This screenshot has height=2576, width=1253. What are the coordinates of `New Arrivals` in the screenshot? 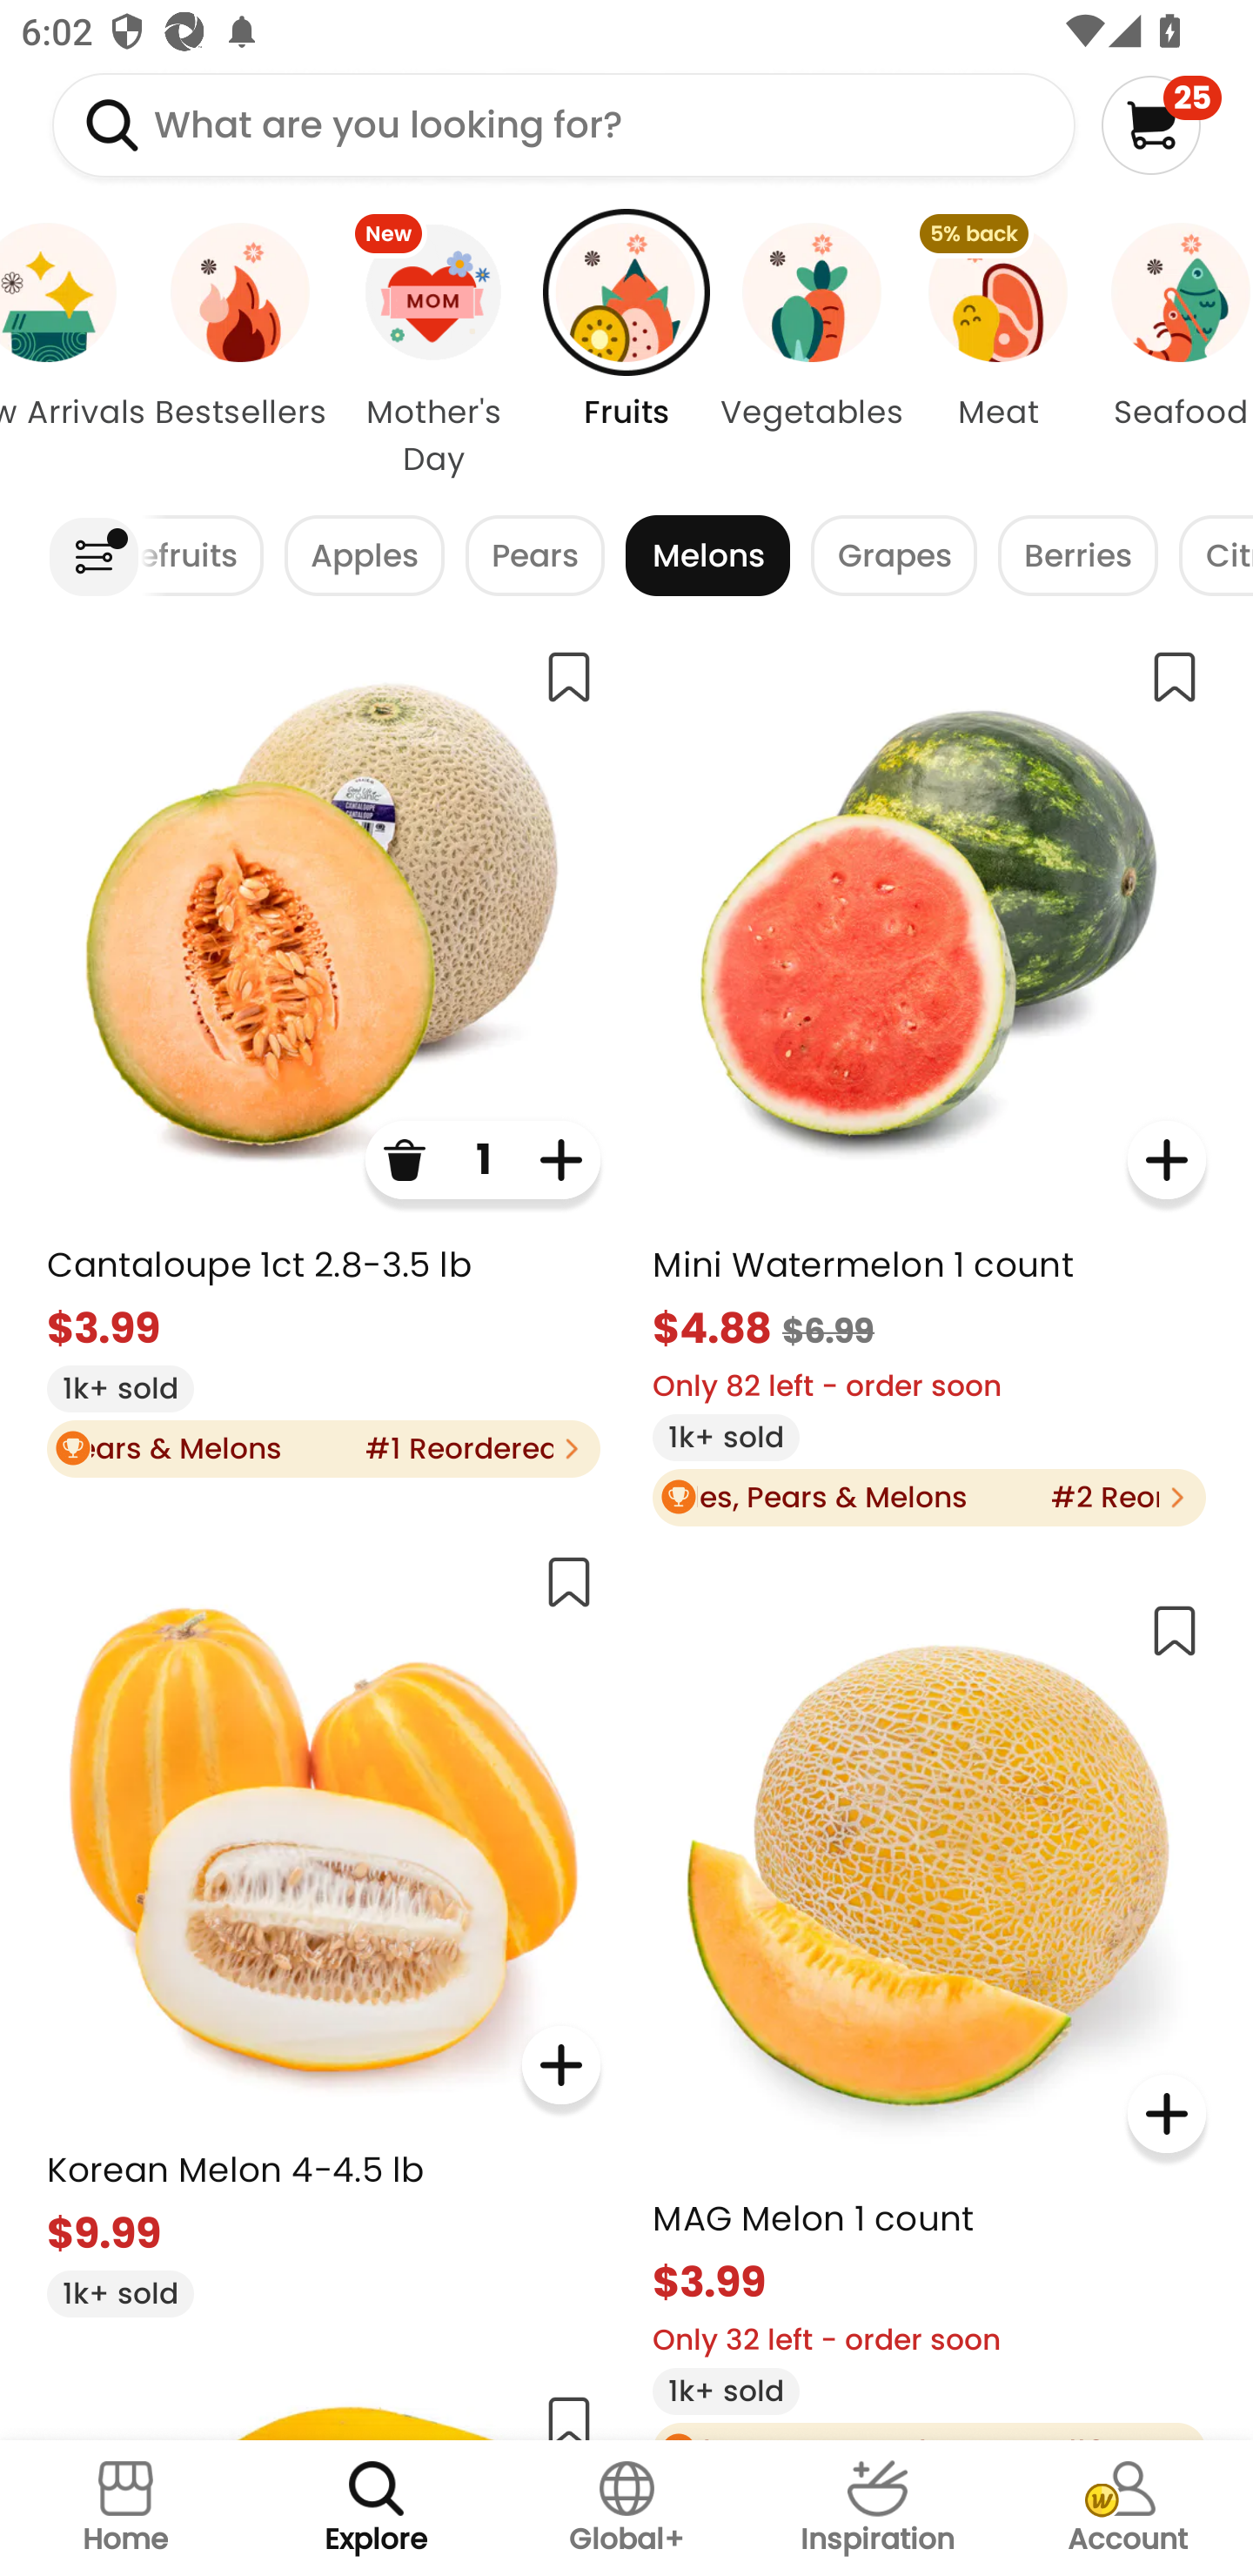 It's located at (75, 352).